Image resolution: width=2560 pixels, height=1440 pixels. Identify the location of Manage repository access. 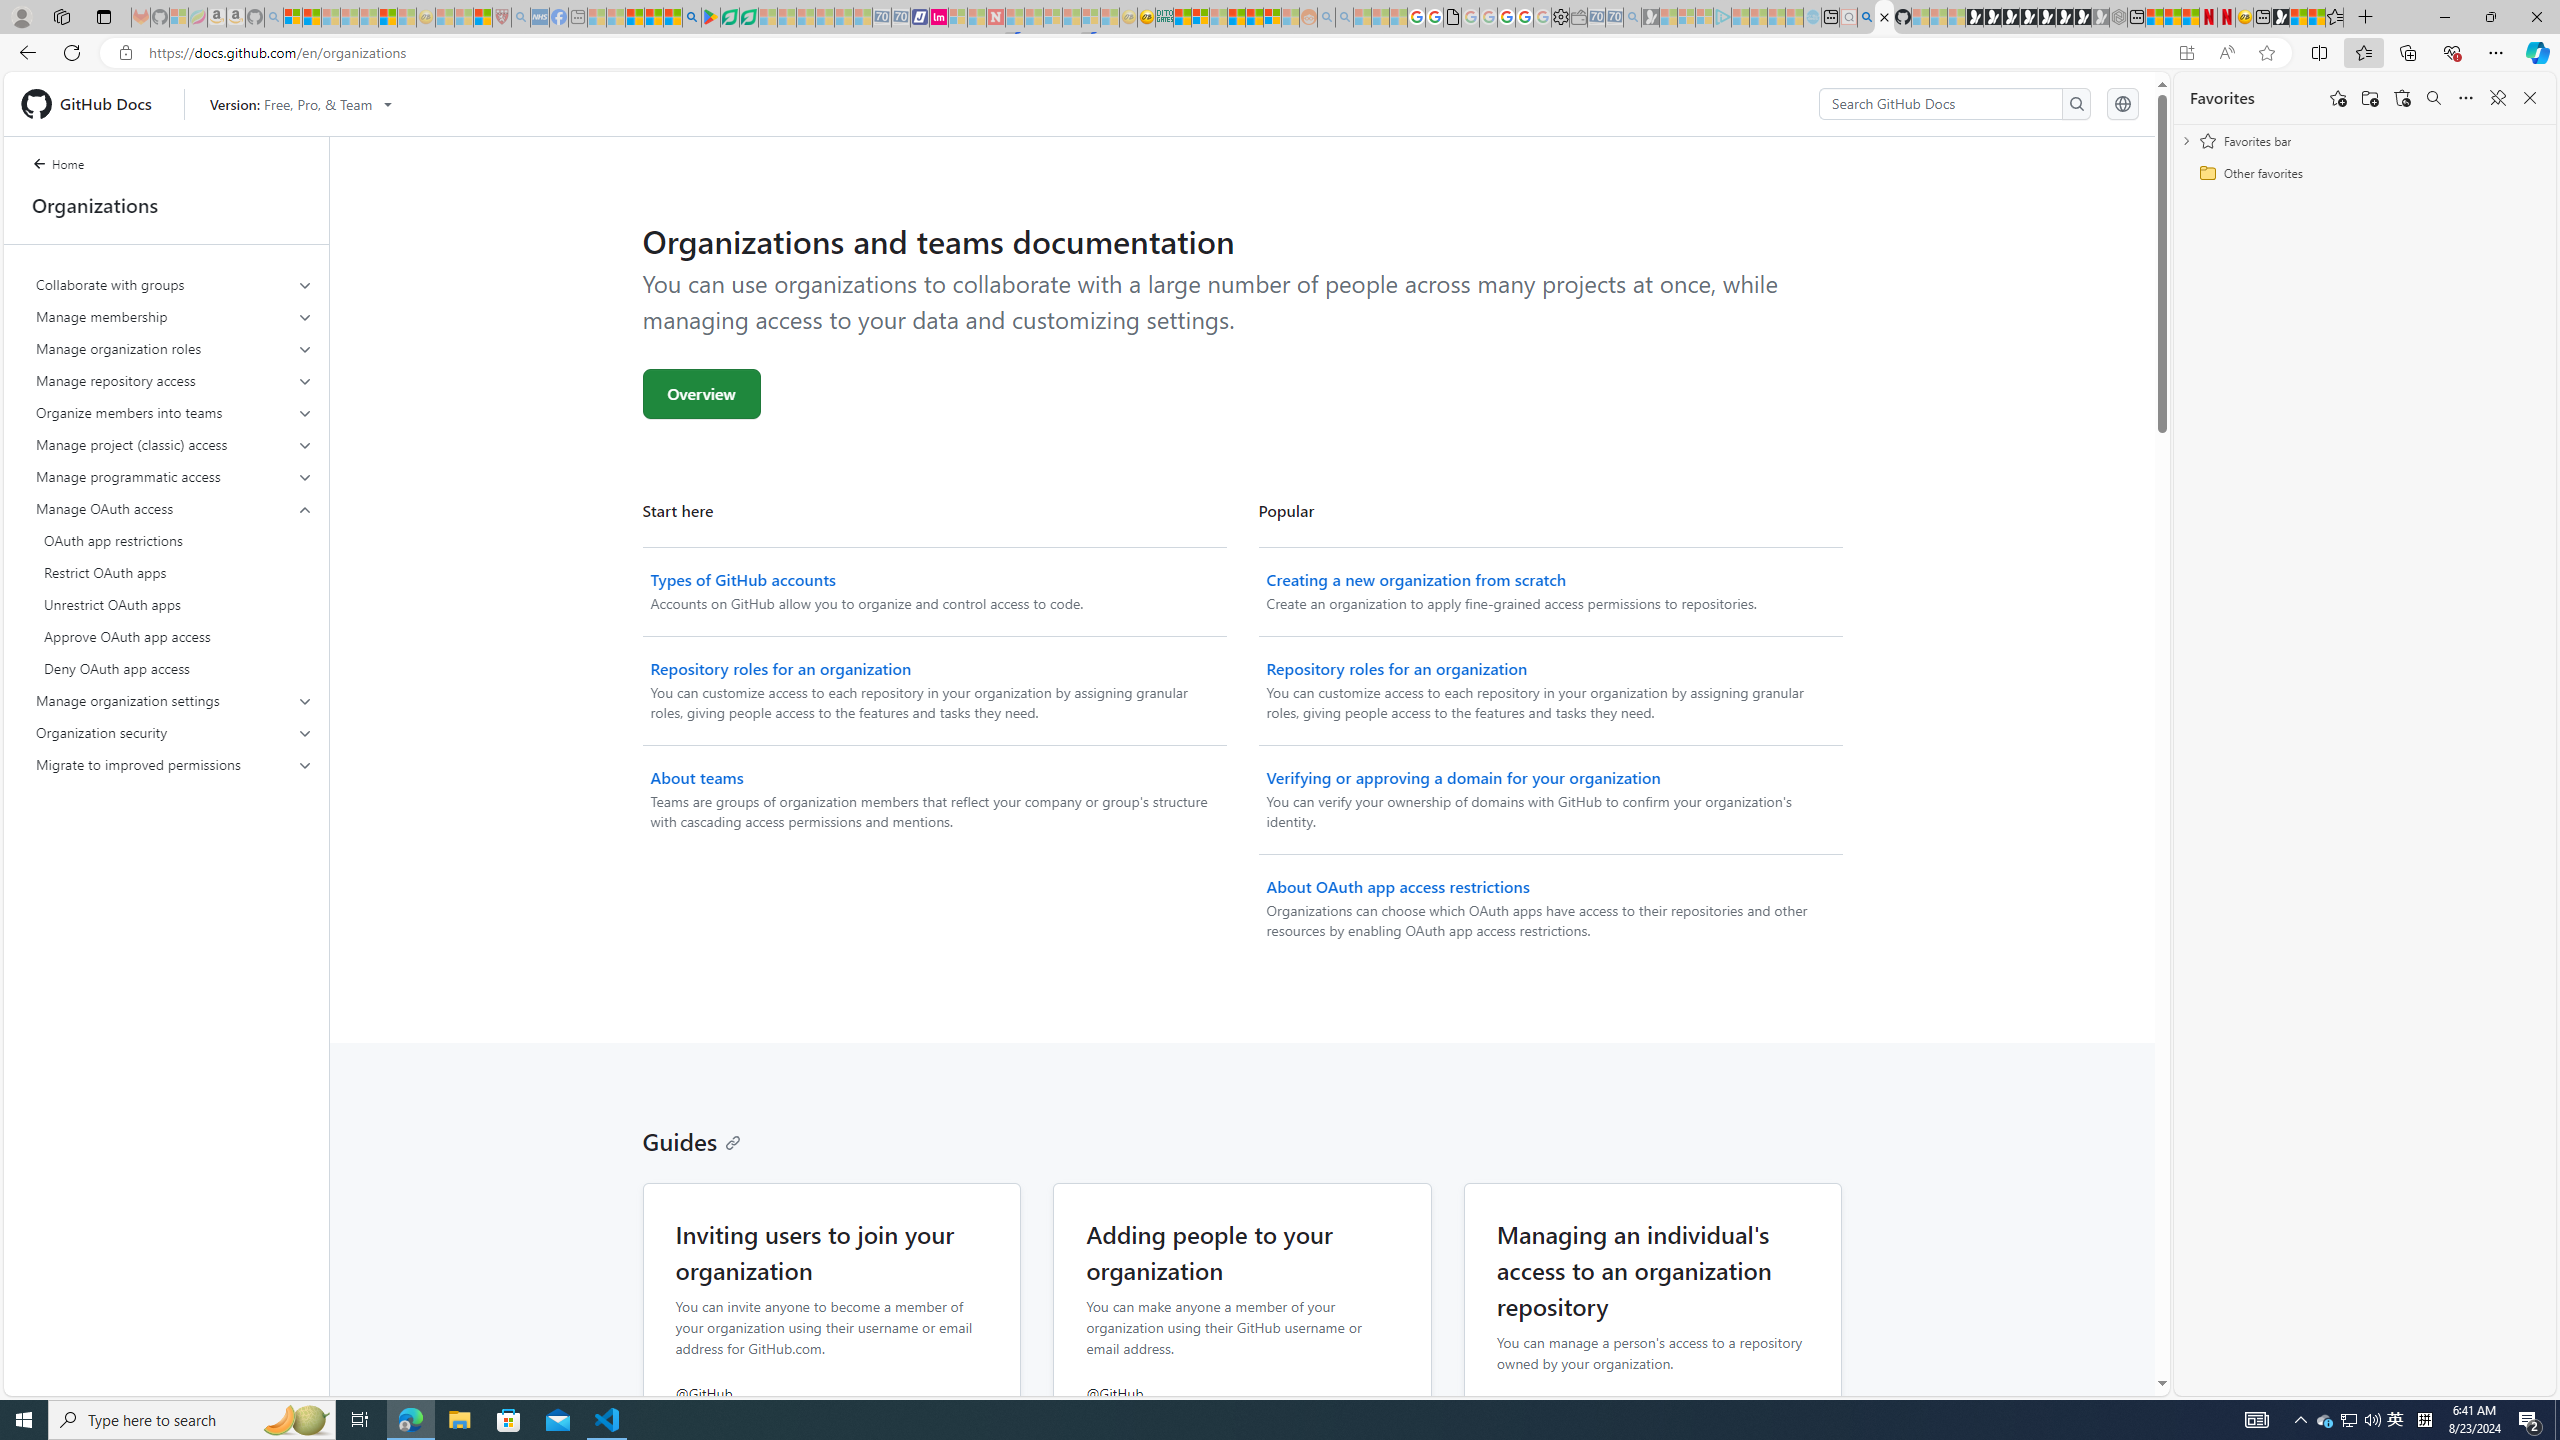
(174, 380).